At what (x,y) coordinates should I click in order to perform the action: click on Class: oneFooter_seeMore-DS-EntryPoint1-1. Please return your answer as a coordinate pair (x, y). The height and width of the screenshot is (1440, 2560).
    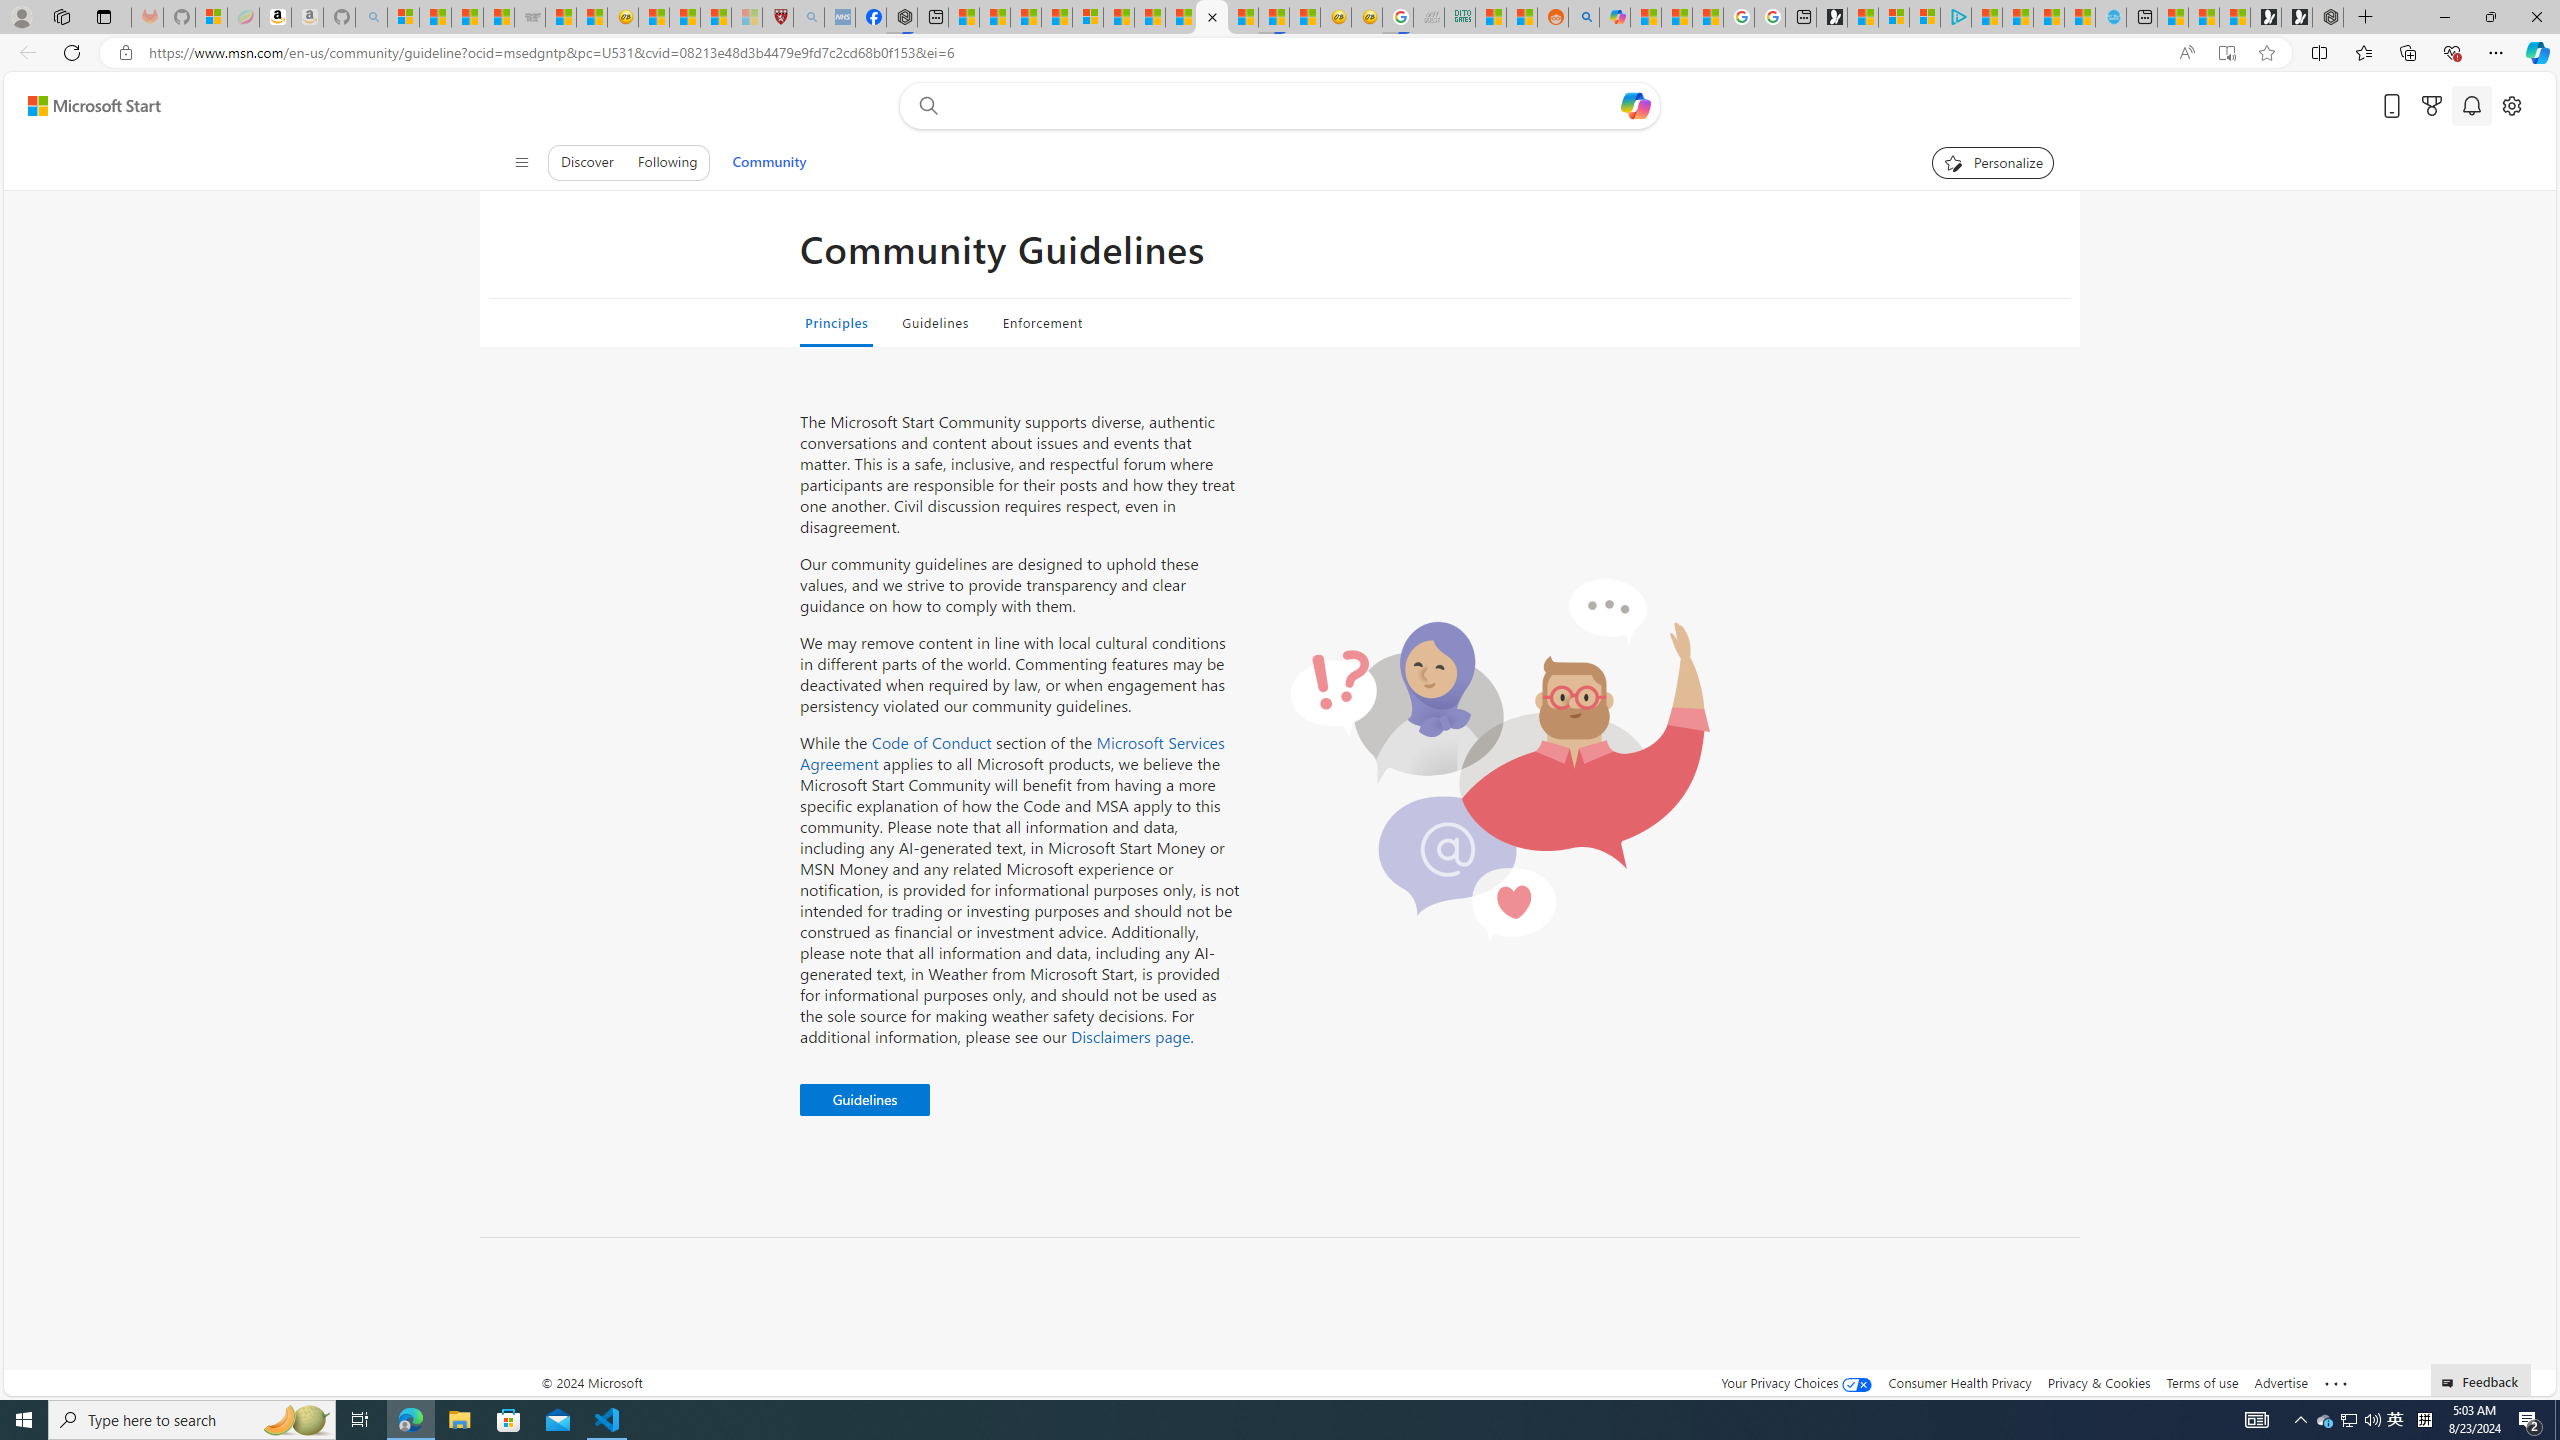
    Looking at the image, I should click on (2336, 1382).